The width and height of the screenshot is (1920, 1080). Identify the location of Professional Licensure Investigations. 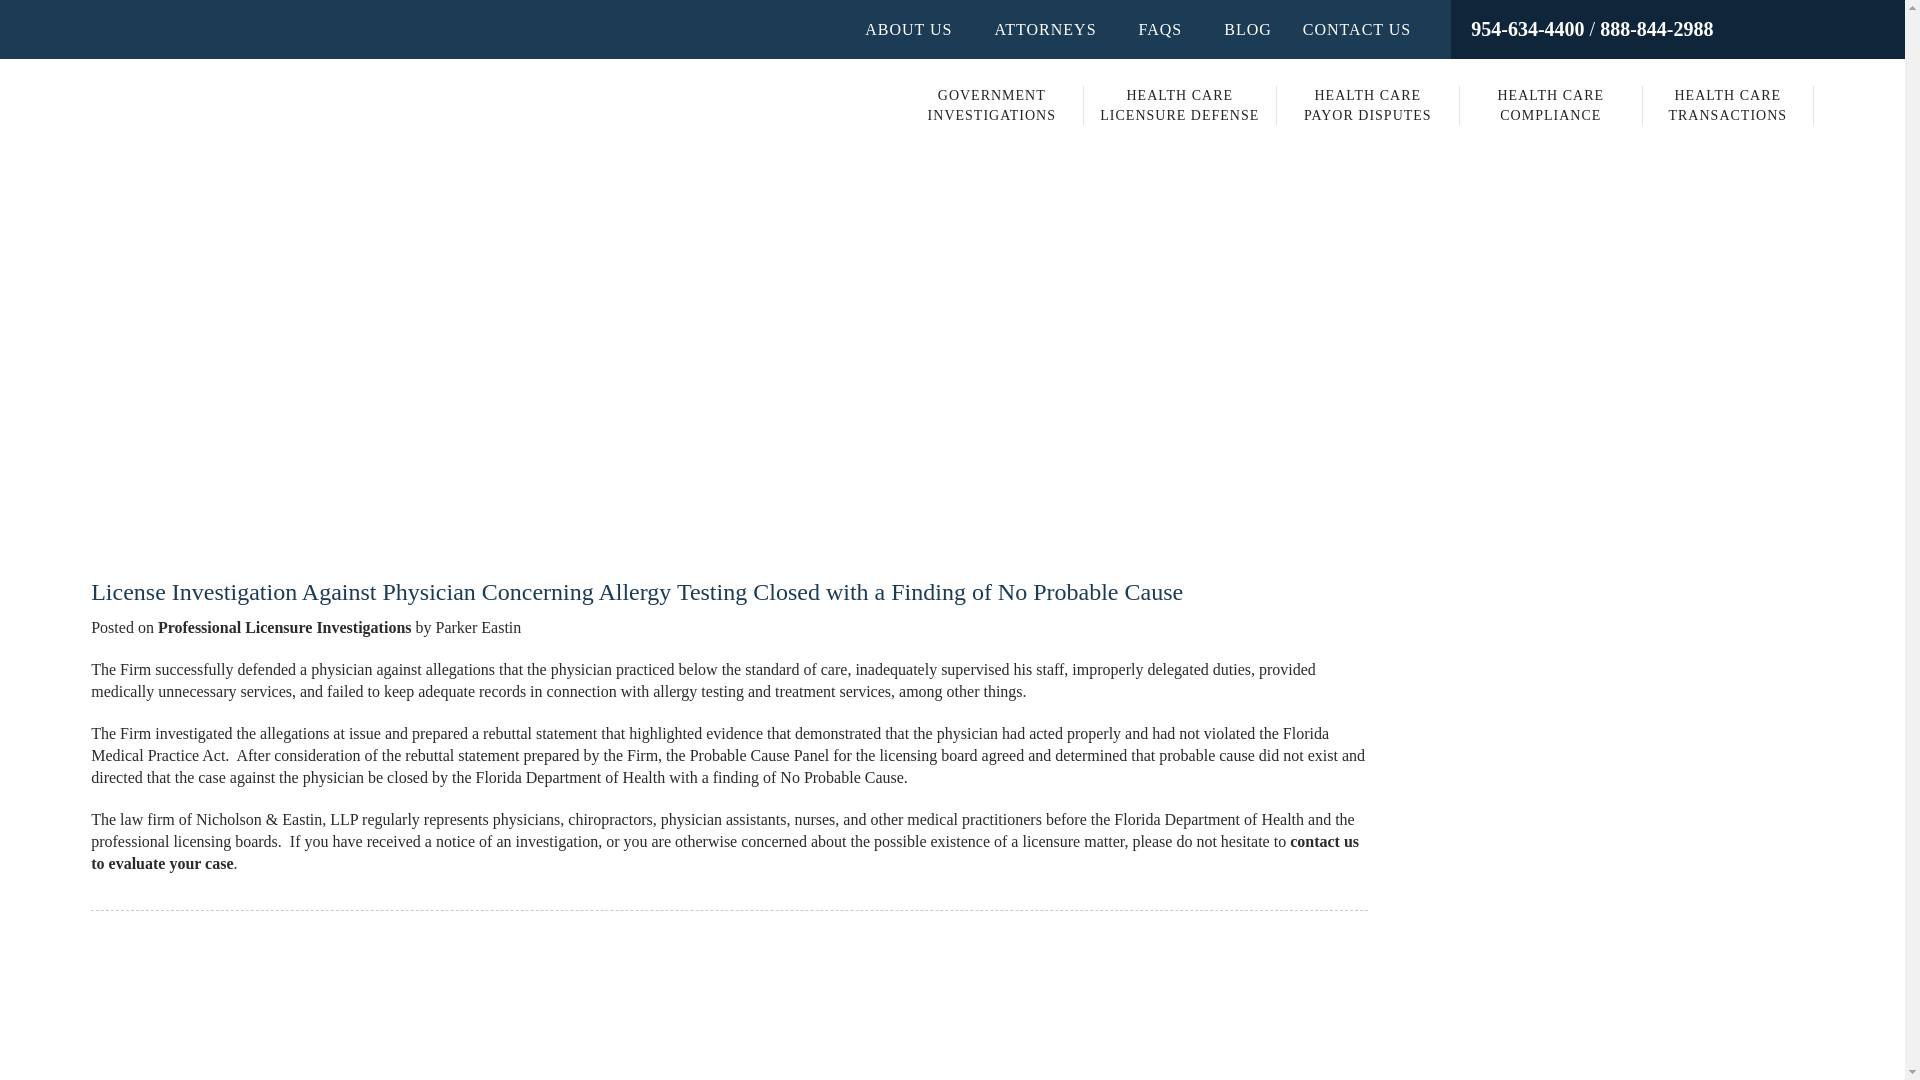
(1248, 30).